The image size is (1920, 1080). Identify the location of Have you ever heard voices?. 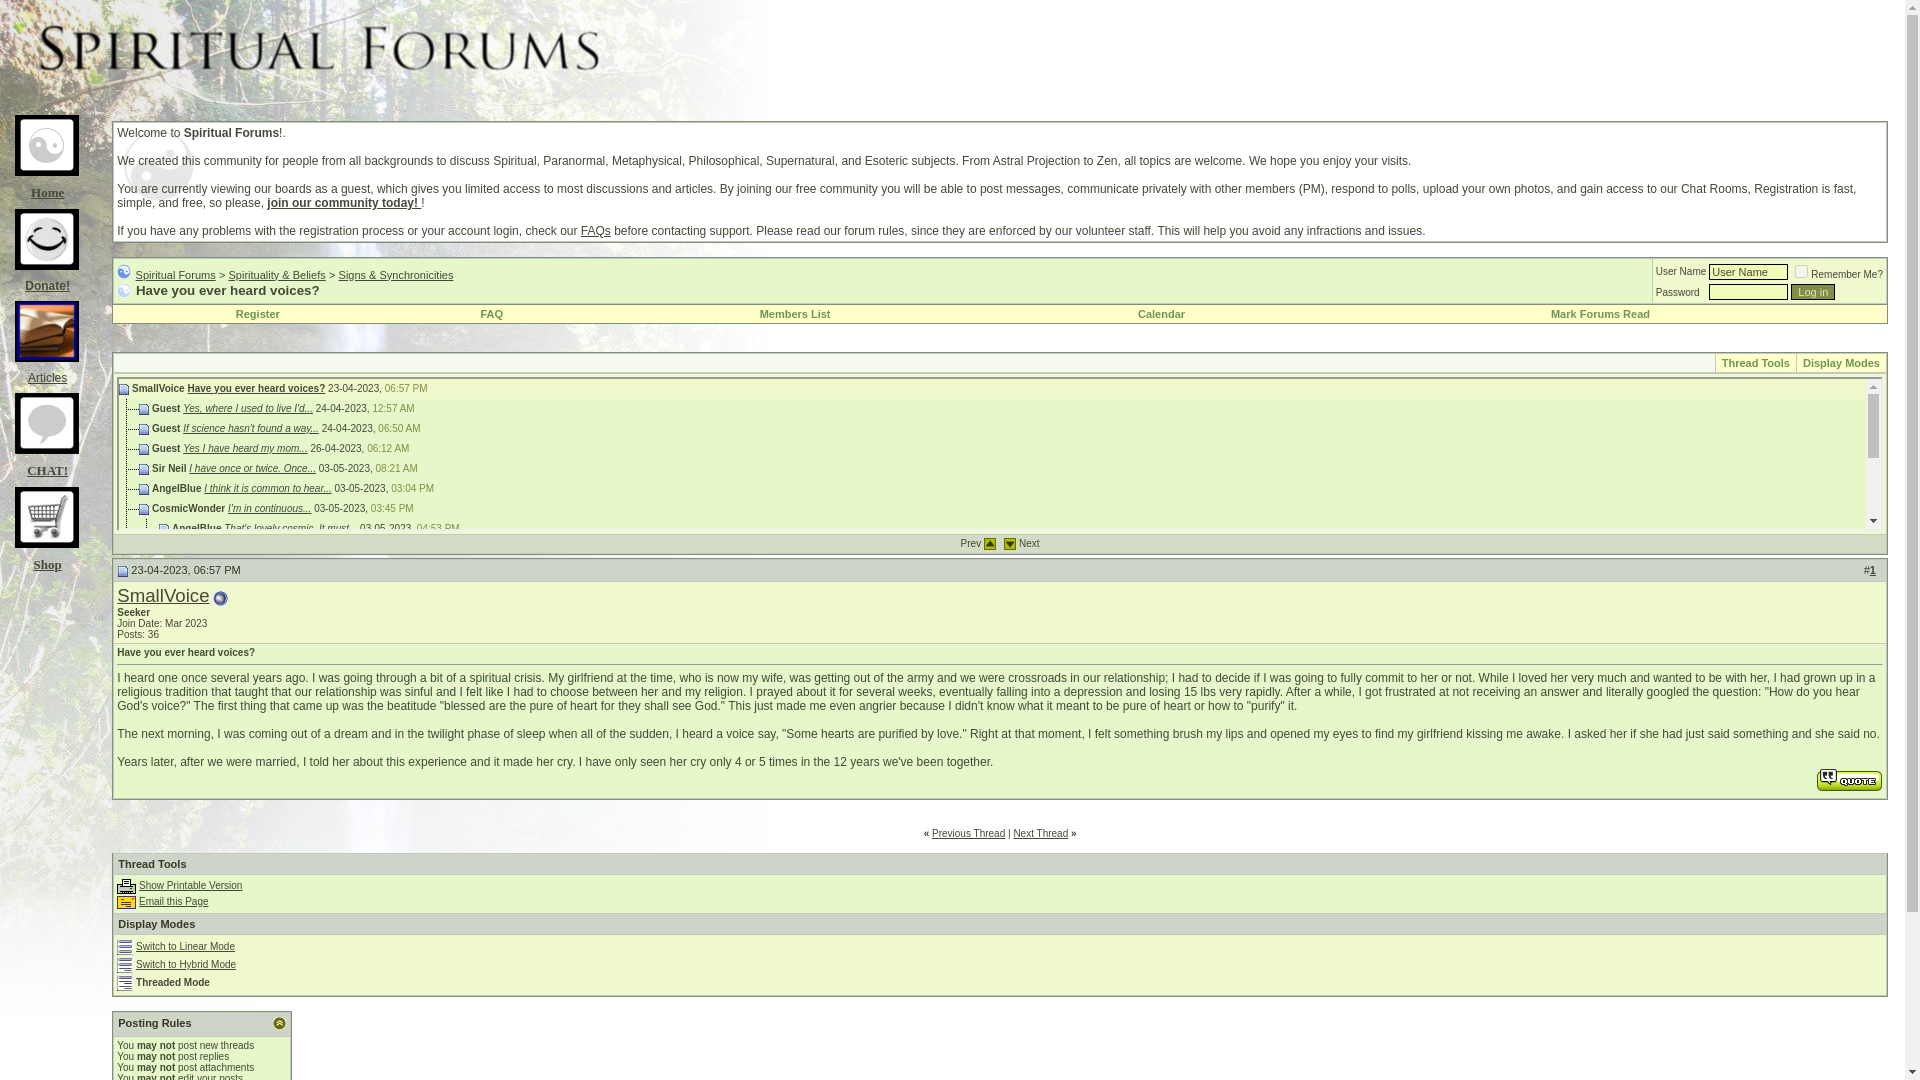
(255, 388).